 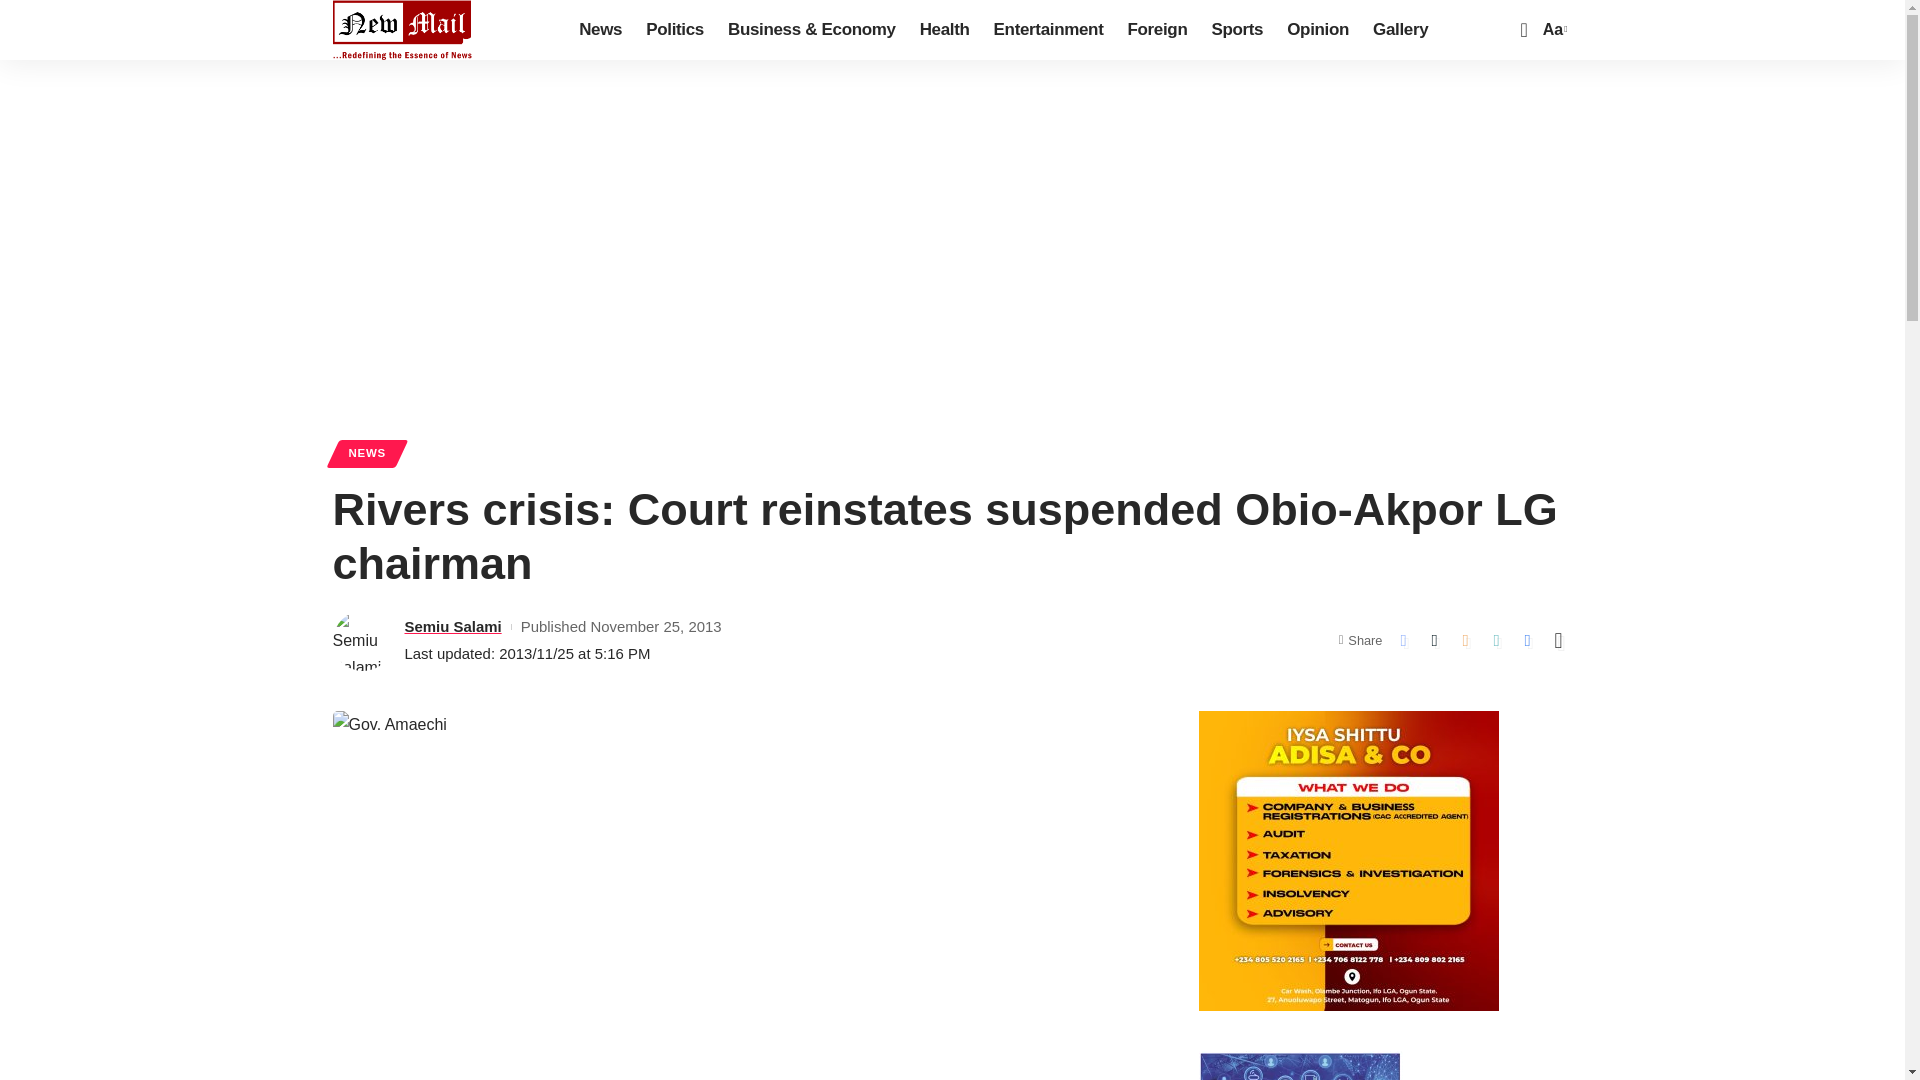 What do you see at coordinates (1400, 30) in the screenshot?
I see `Gallery` at bounding box center [1400, 30].